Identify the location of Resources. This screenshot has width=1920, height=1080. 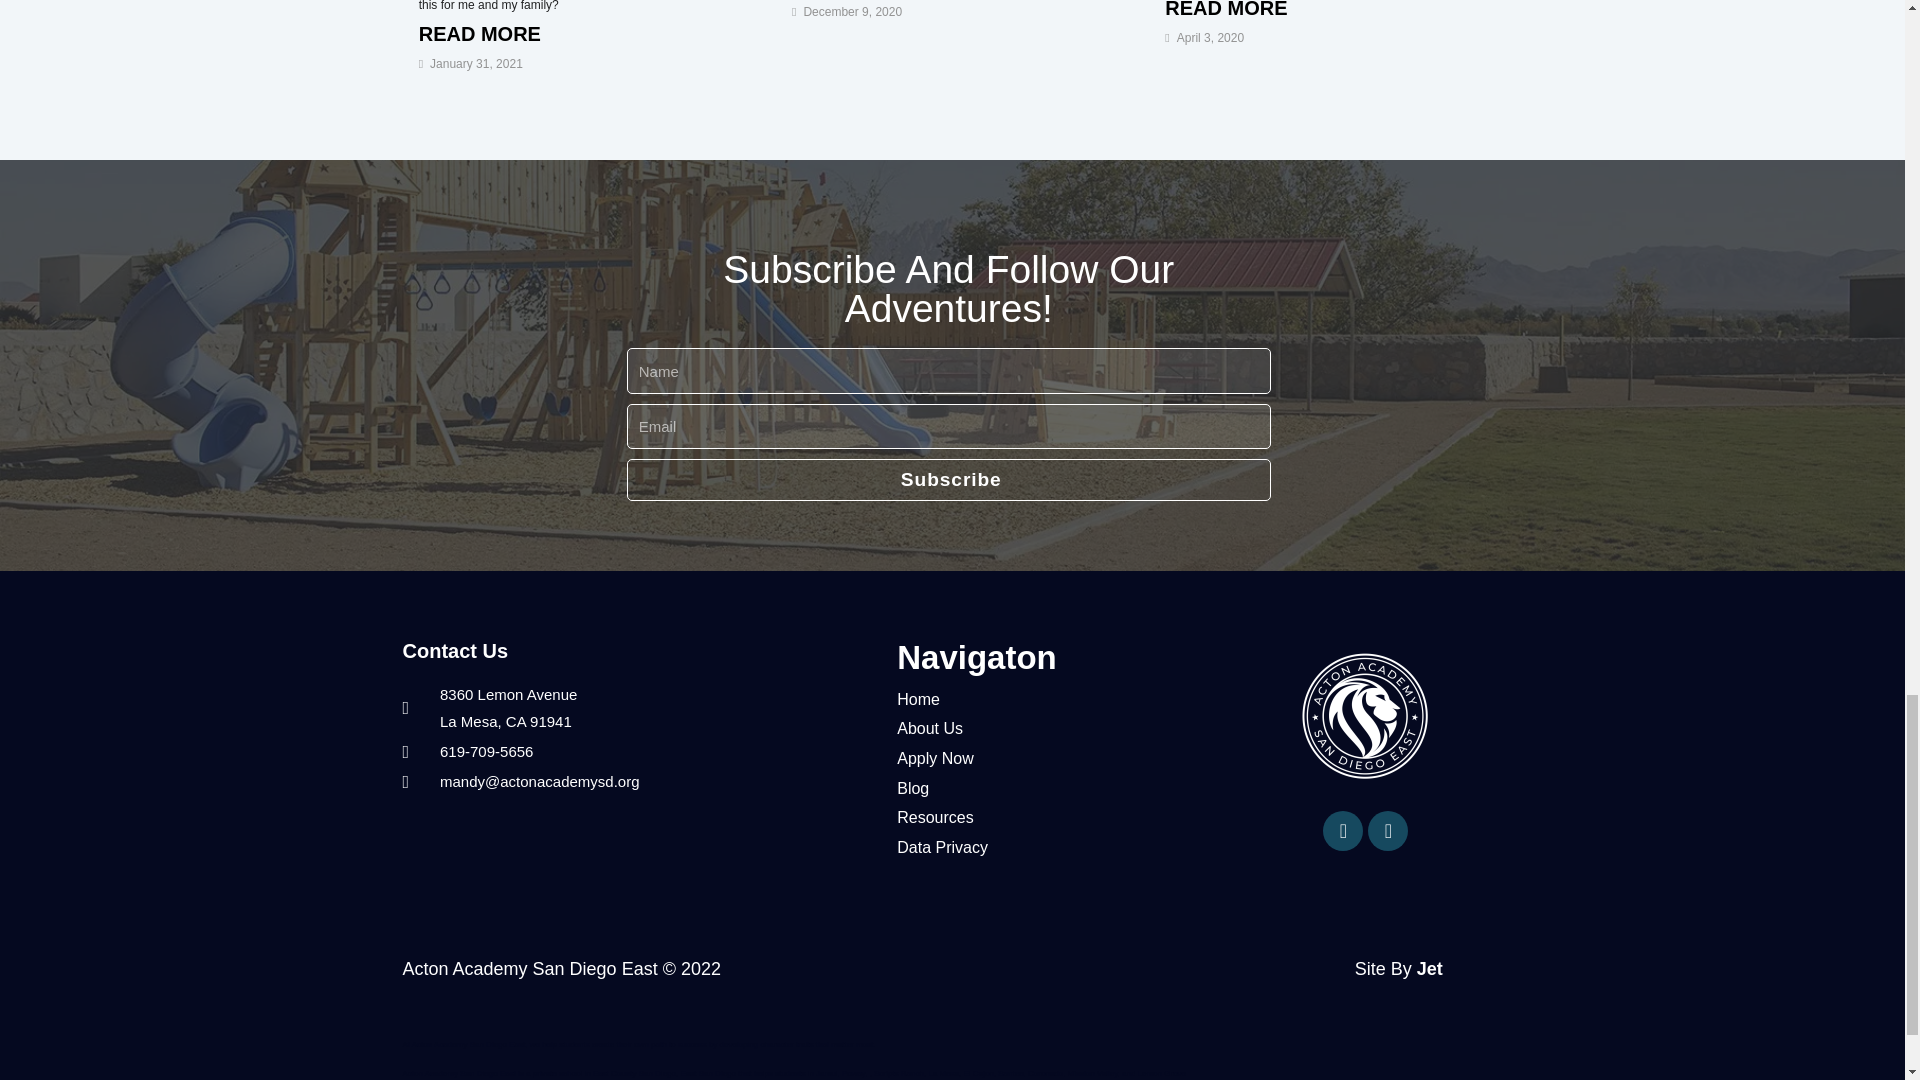
(1054, 818).